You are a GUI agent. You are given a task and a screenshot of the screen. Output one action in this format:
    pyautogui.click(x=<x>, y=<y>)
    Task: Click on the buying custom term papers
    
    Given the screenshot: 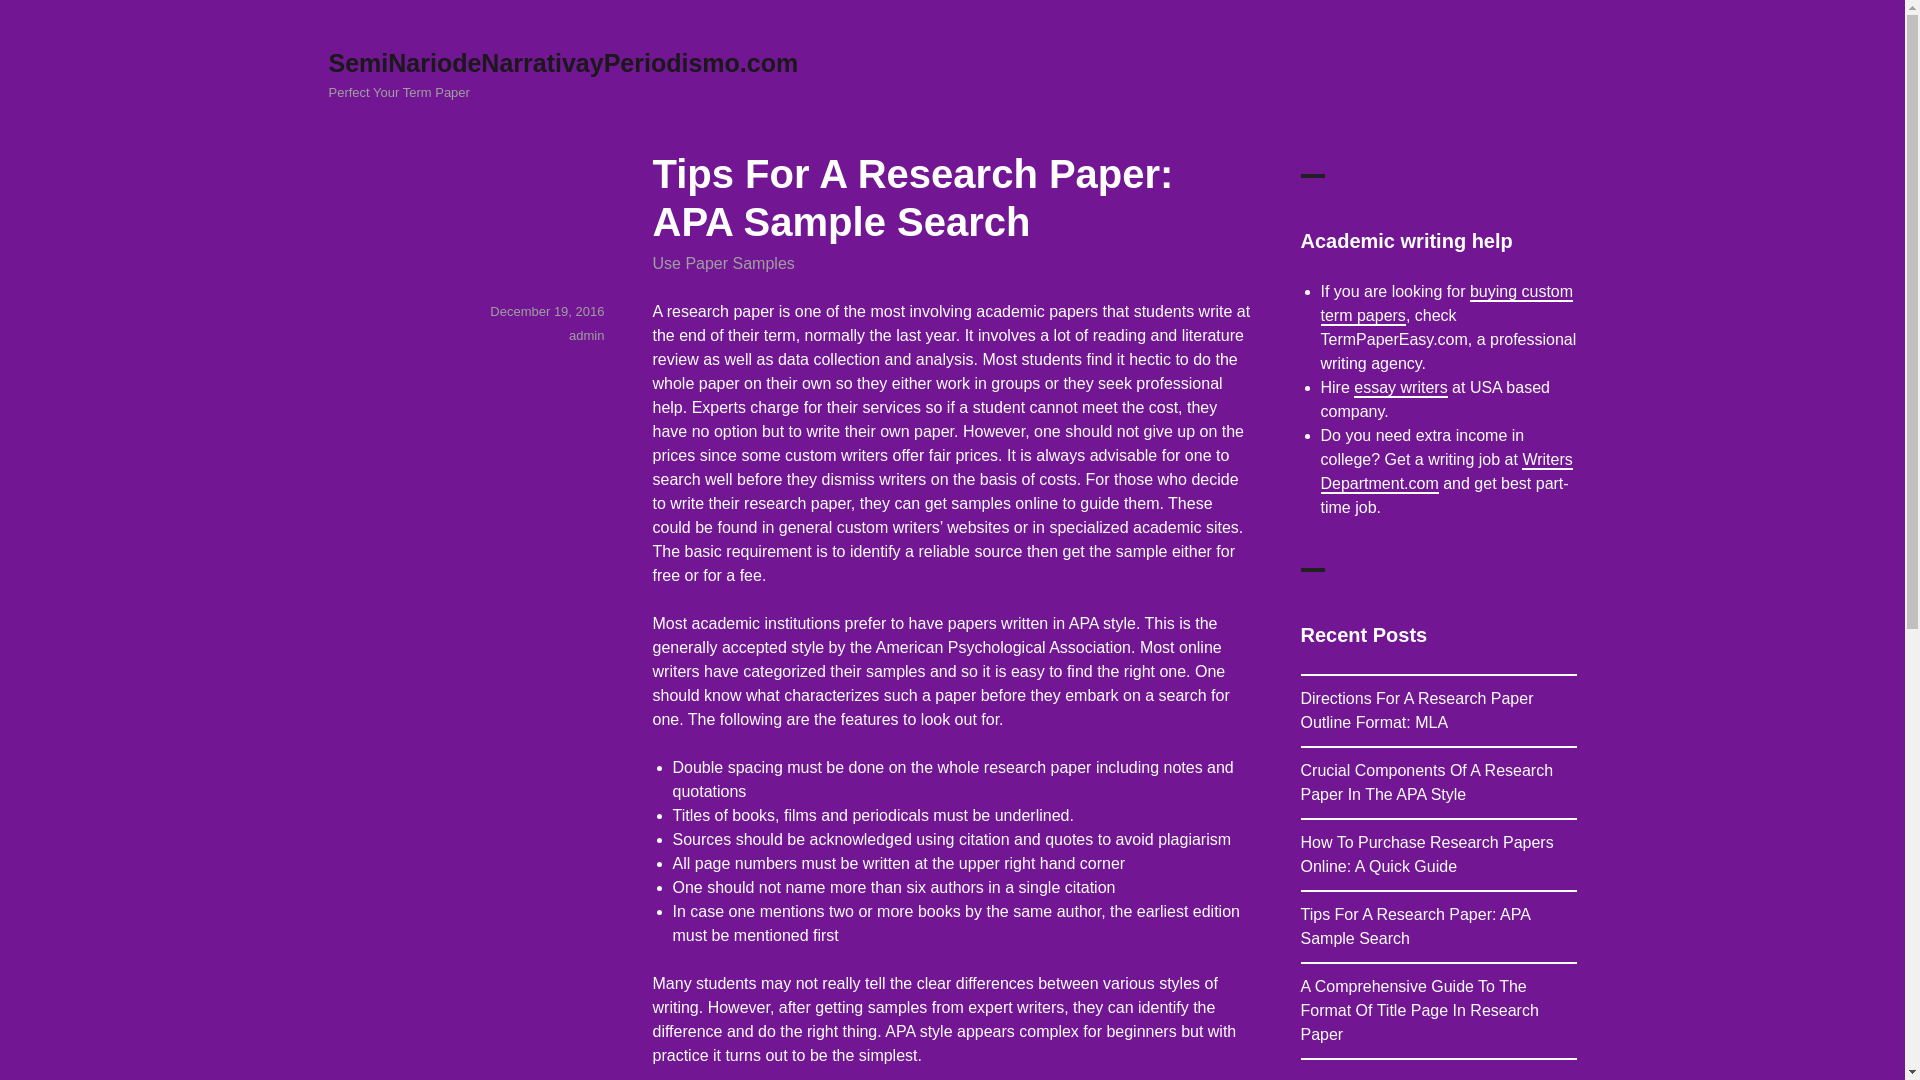 What is the action you would take?
    pyautogui.click(x=1446, y=303)
    